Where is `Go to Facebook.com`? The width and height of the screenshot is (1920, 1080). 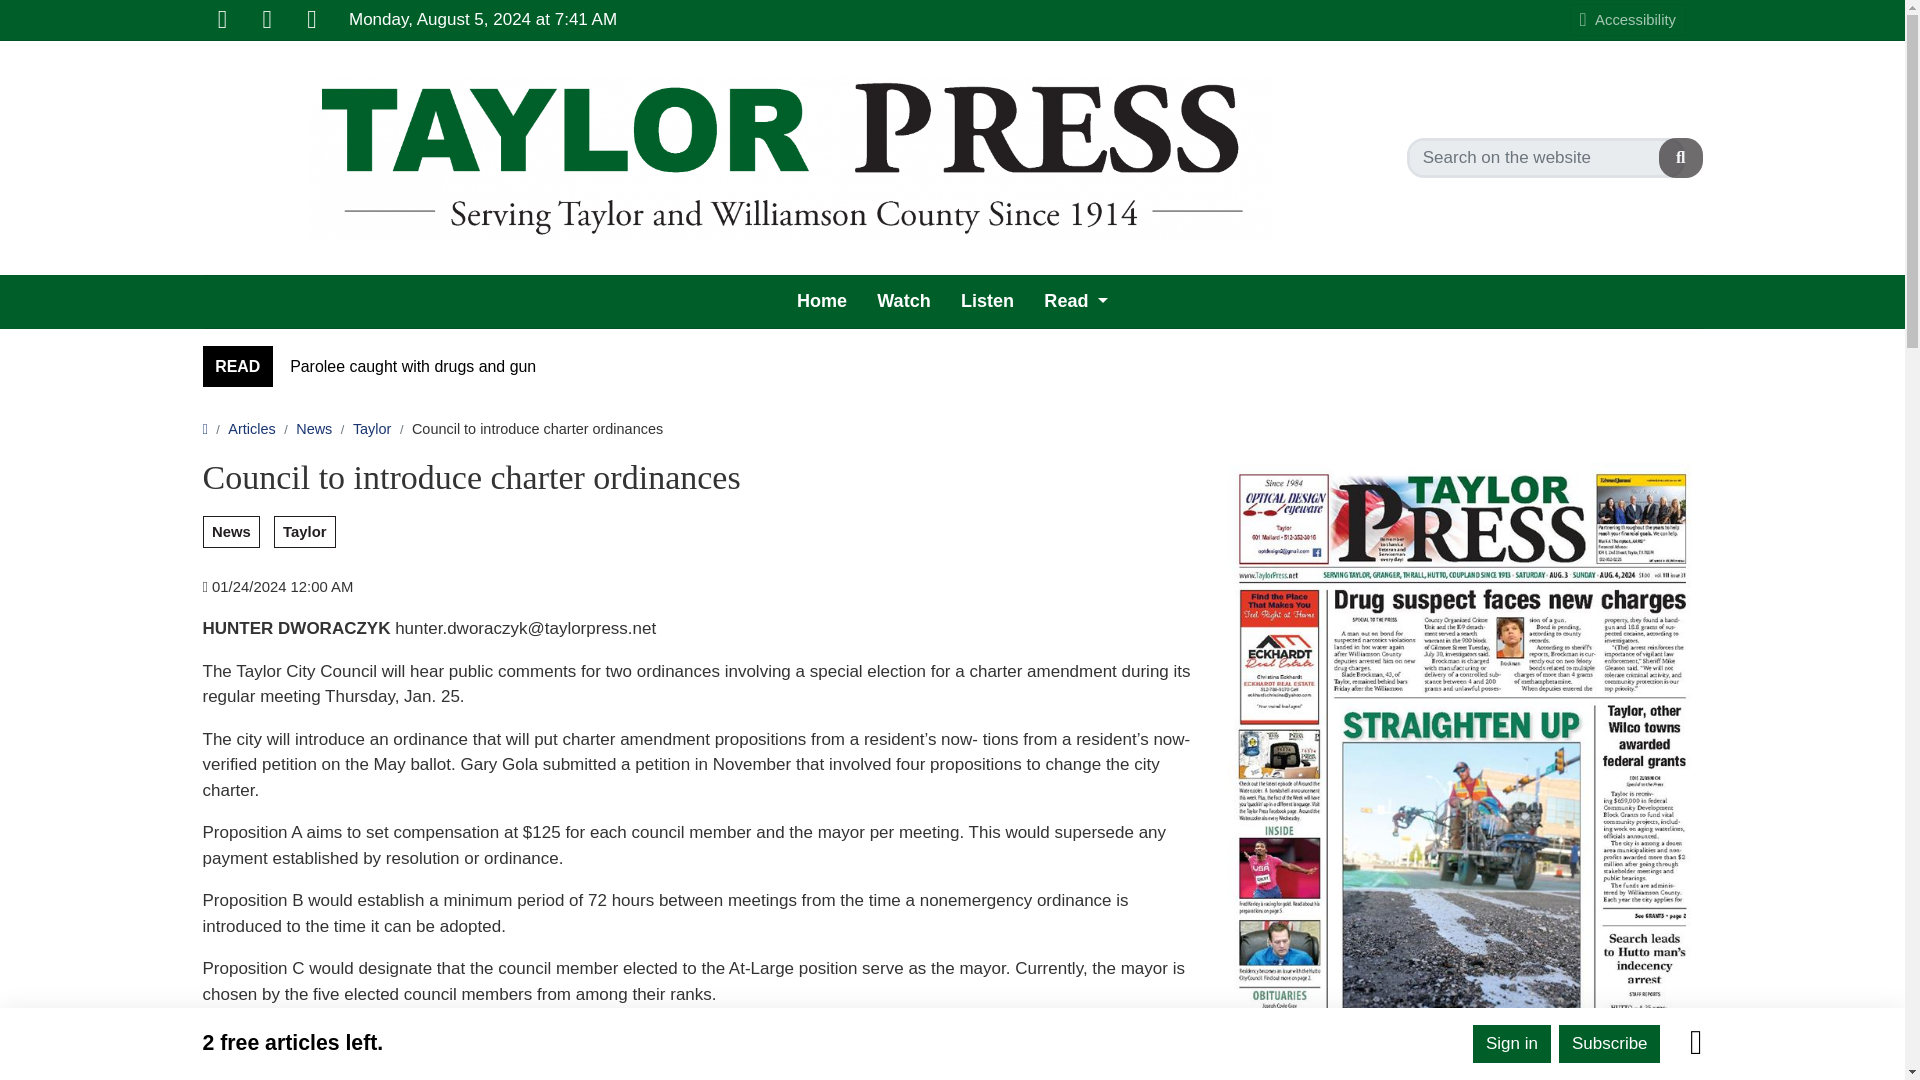 Go to Facebook.com is located at coordinates (221, 20).